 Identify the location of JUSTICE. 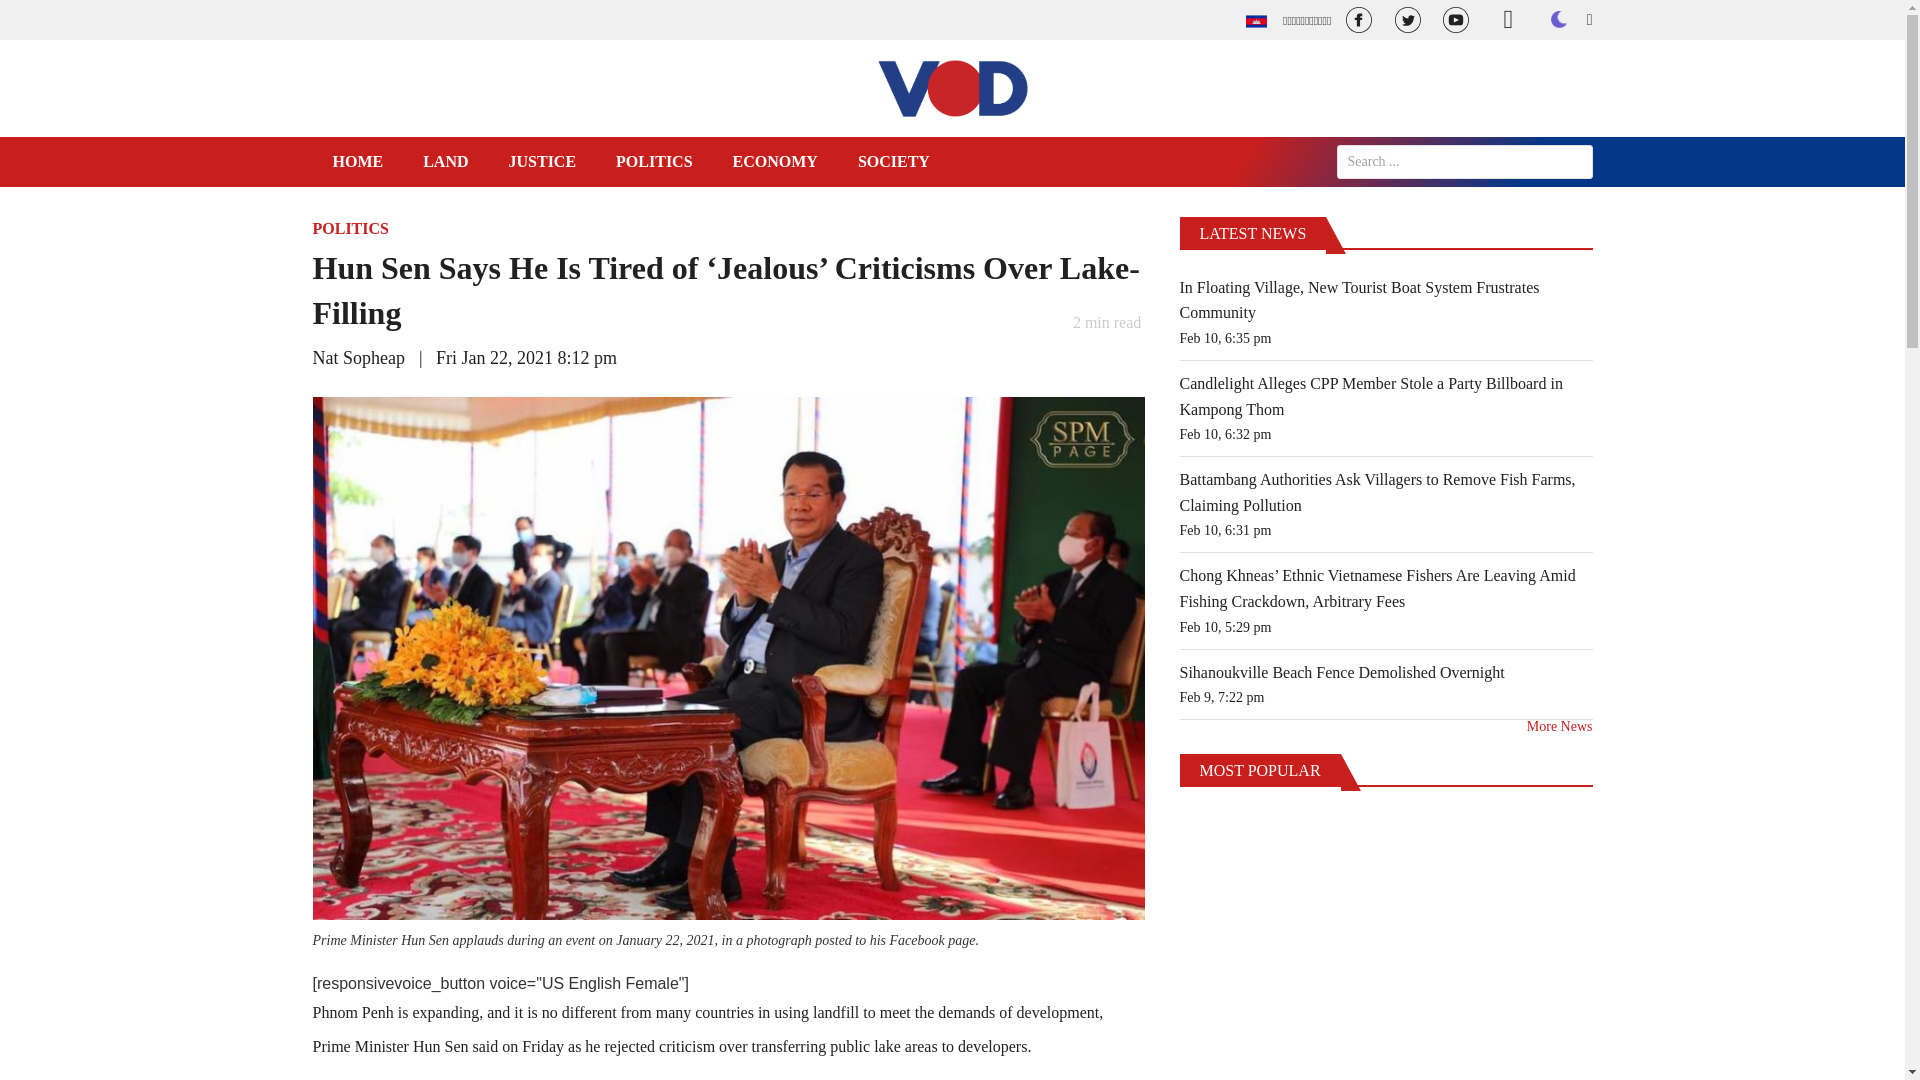
(543, 162).